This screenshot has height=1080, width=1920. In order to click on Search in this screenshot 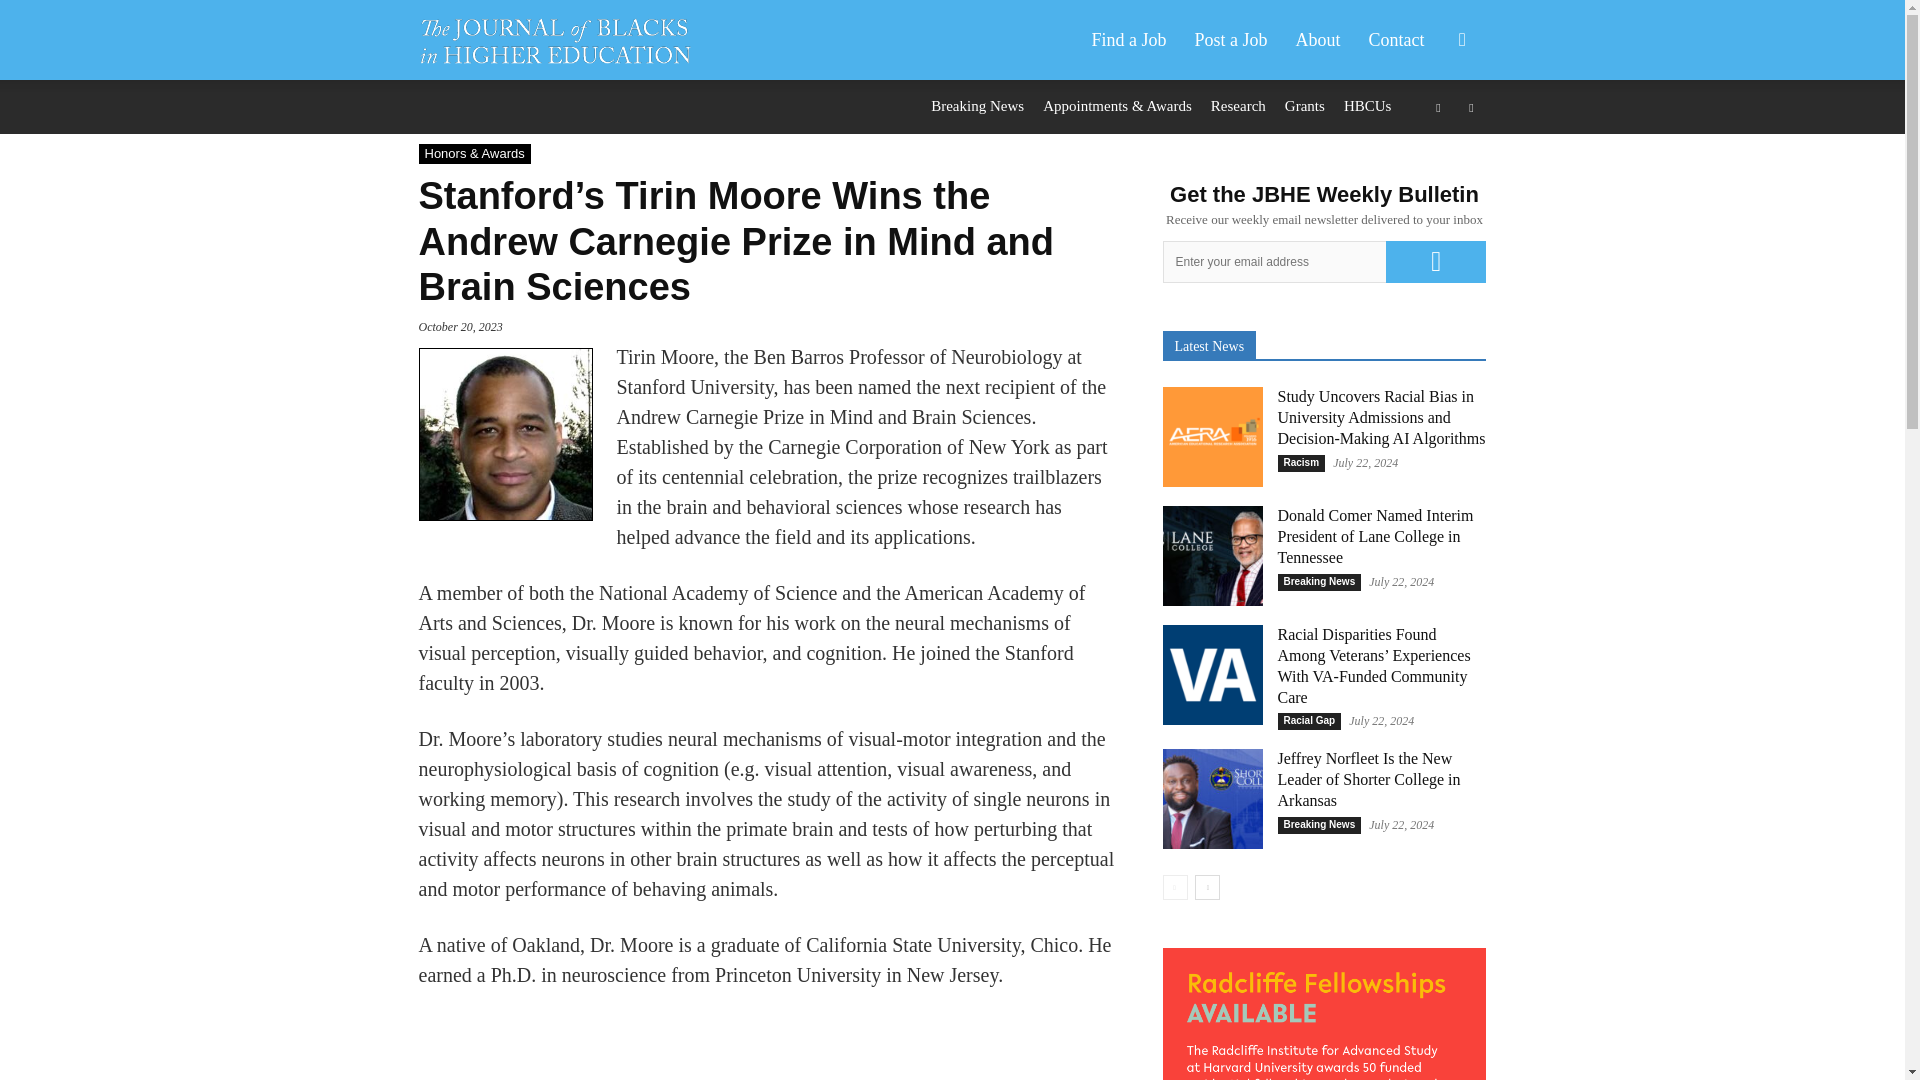, I will do `click(1430, 136)`.